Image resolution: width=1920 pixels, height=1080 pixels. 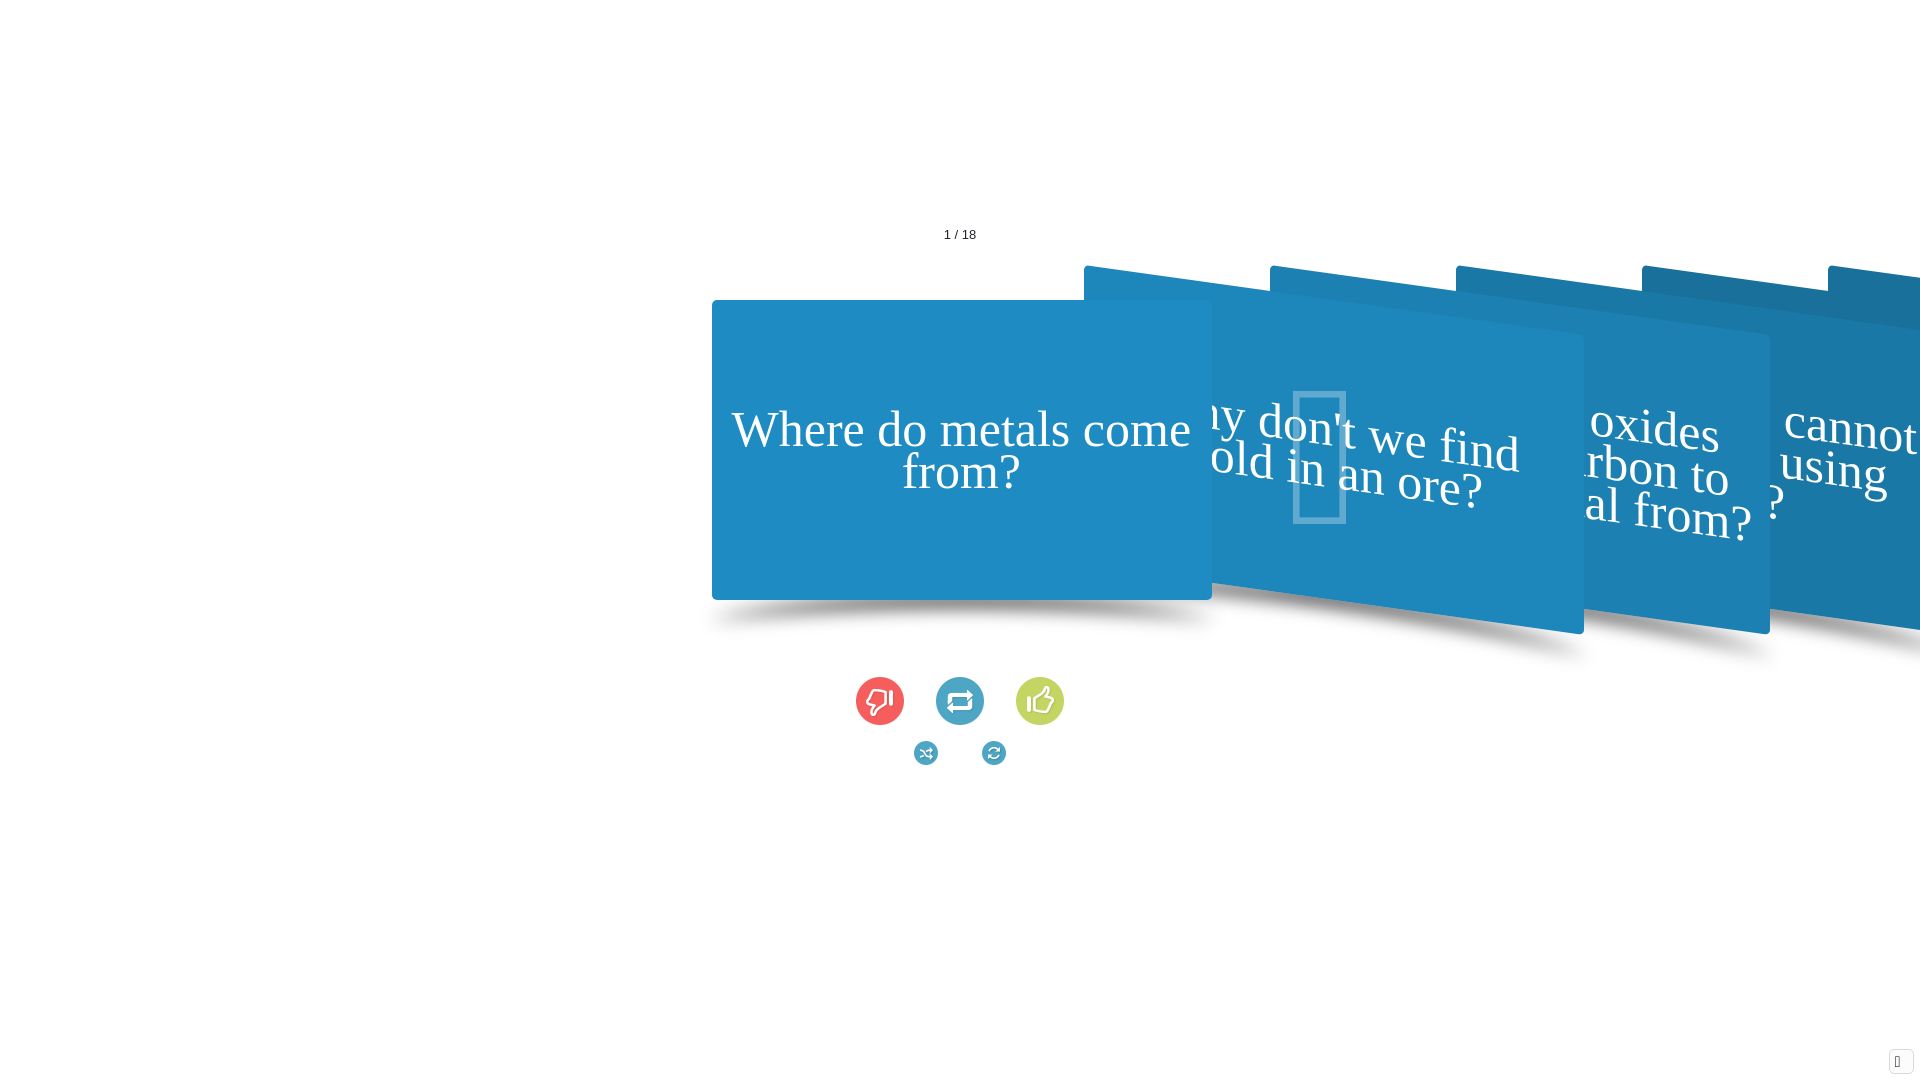 What do you see at coordinates (960, 700) in the screenshot?
I see `Flip Card` at bounding box center [960, 700].